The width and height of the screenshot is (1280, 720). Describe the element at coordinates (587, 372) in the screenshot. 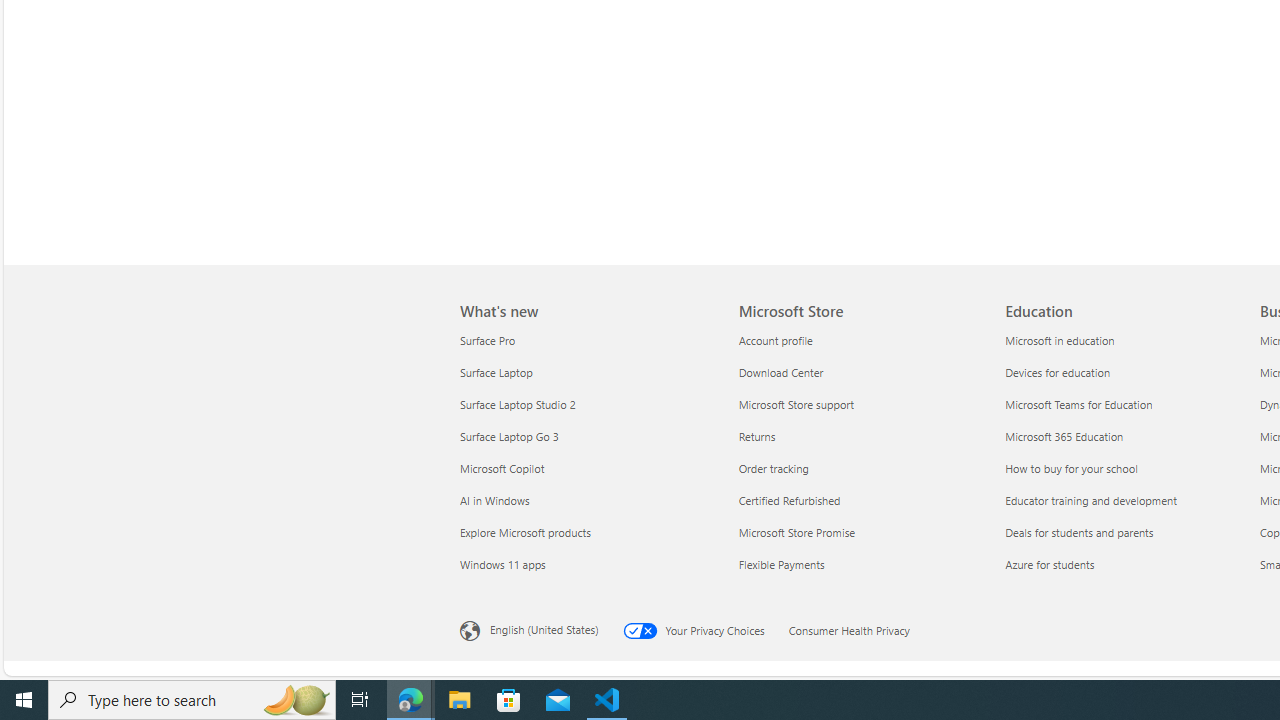

I see `Surface Laptop` at that location.